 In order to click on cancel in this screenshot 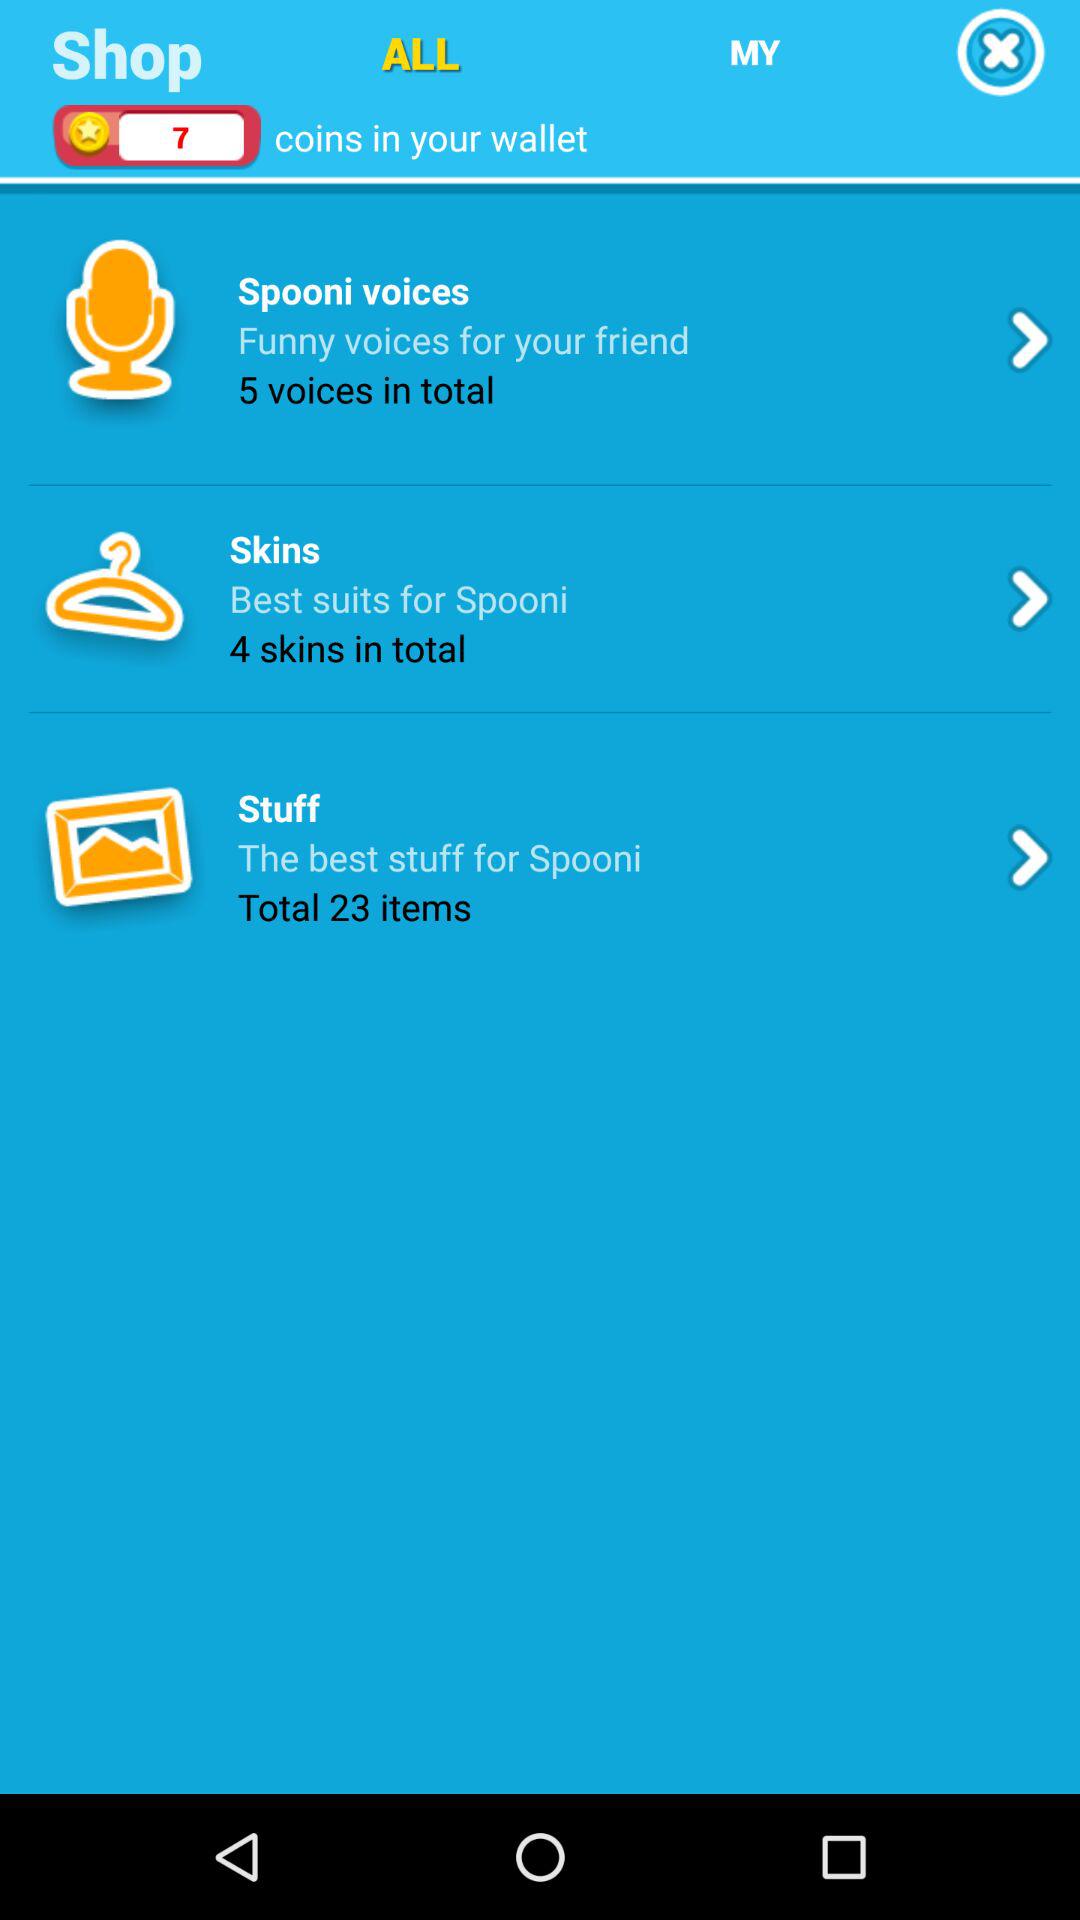, I will do `click(1000, 52)`.